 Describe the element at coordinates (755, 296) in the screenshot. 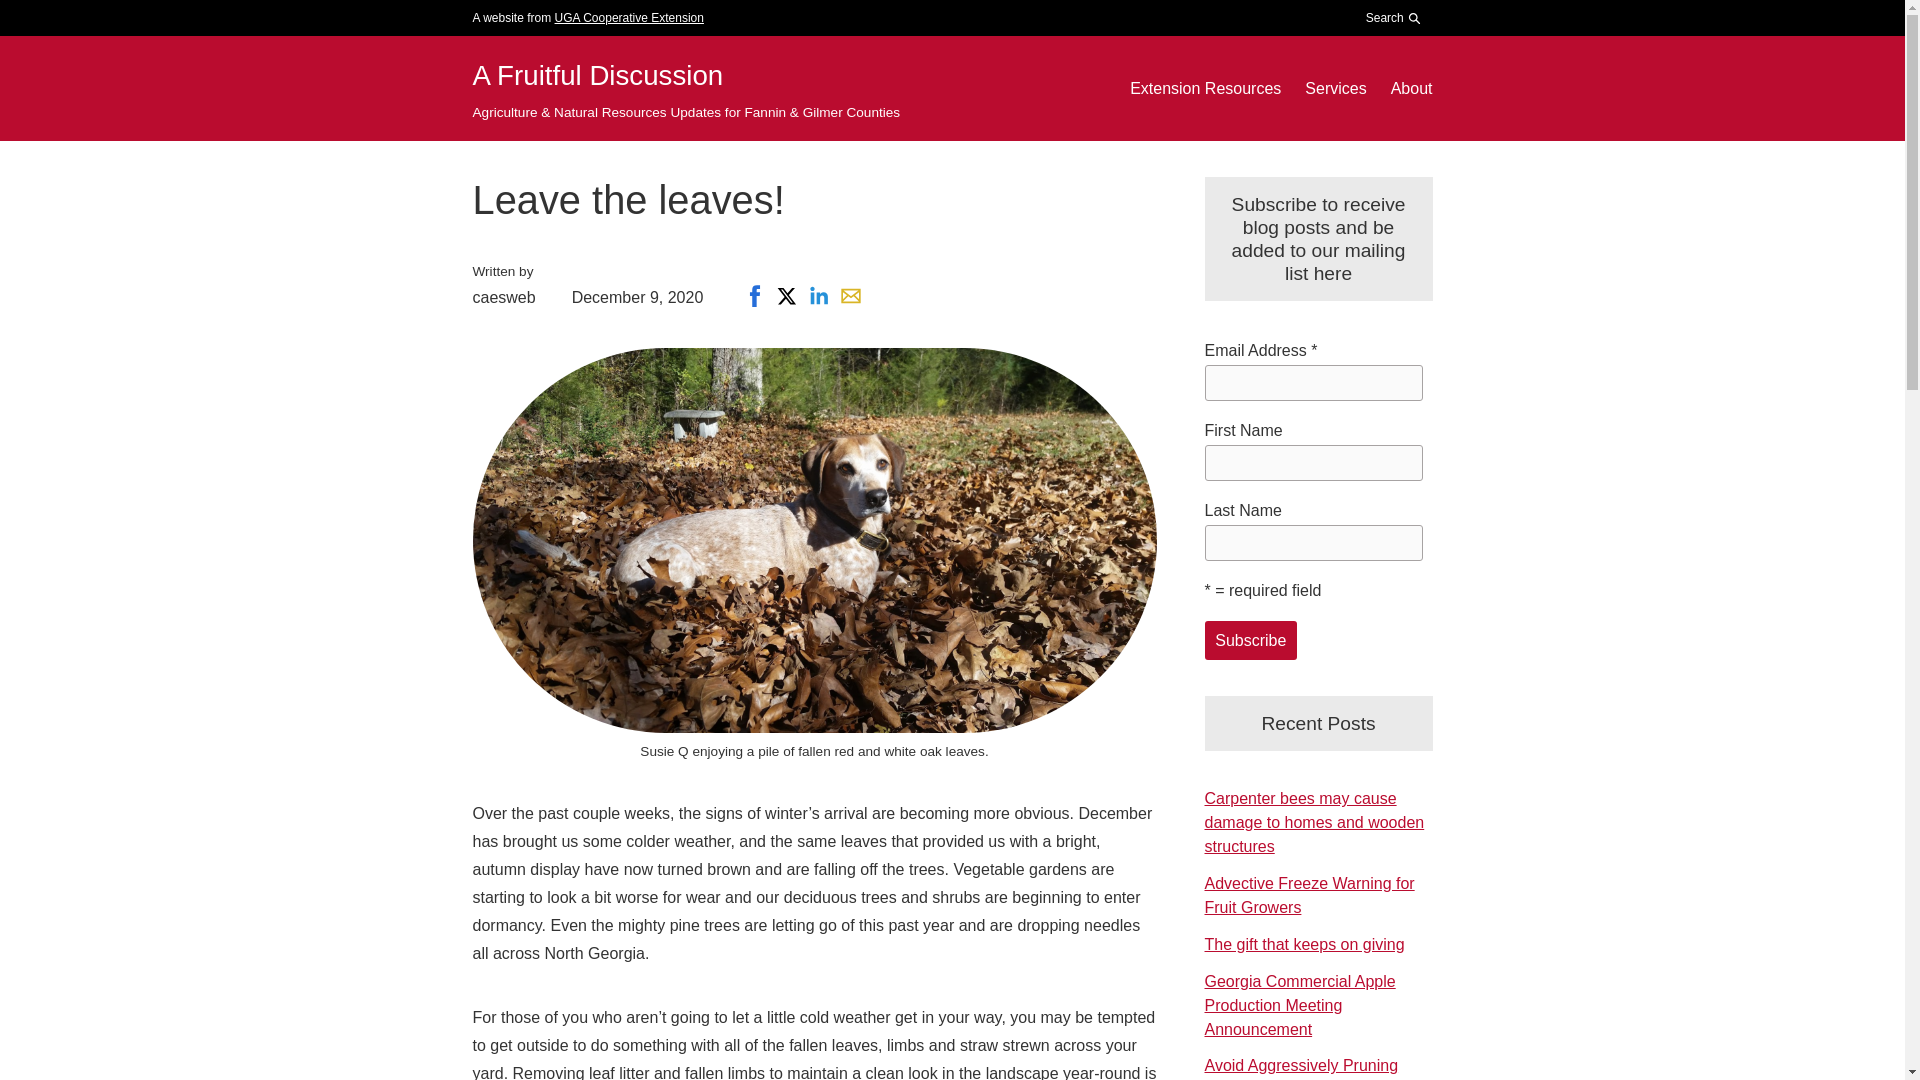

I see `Share on Facebook, opens in new window` at that location.